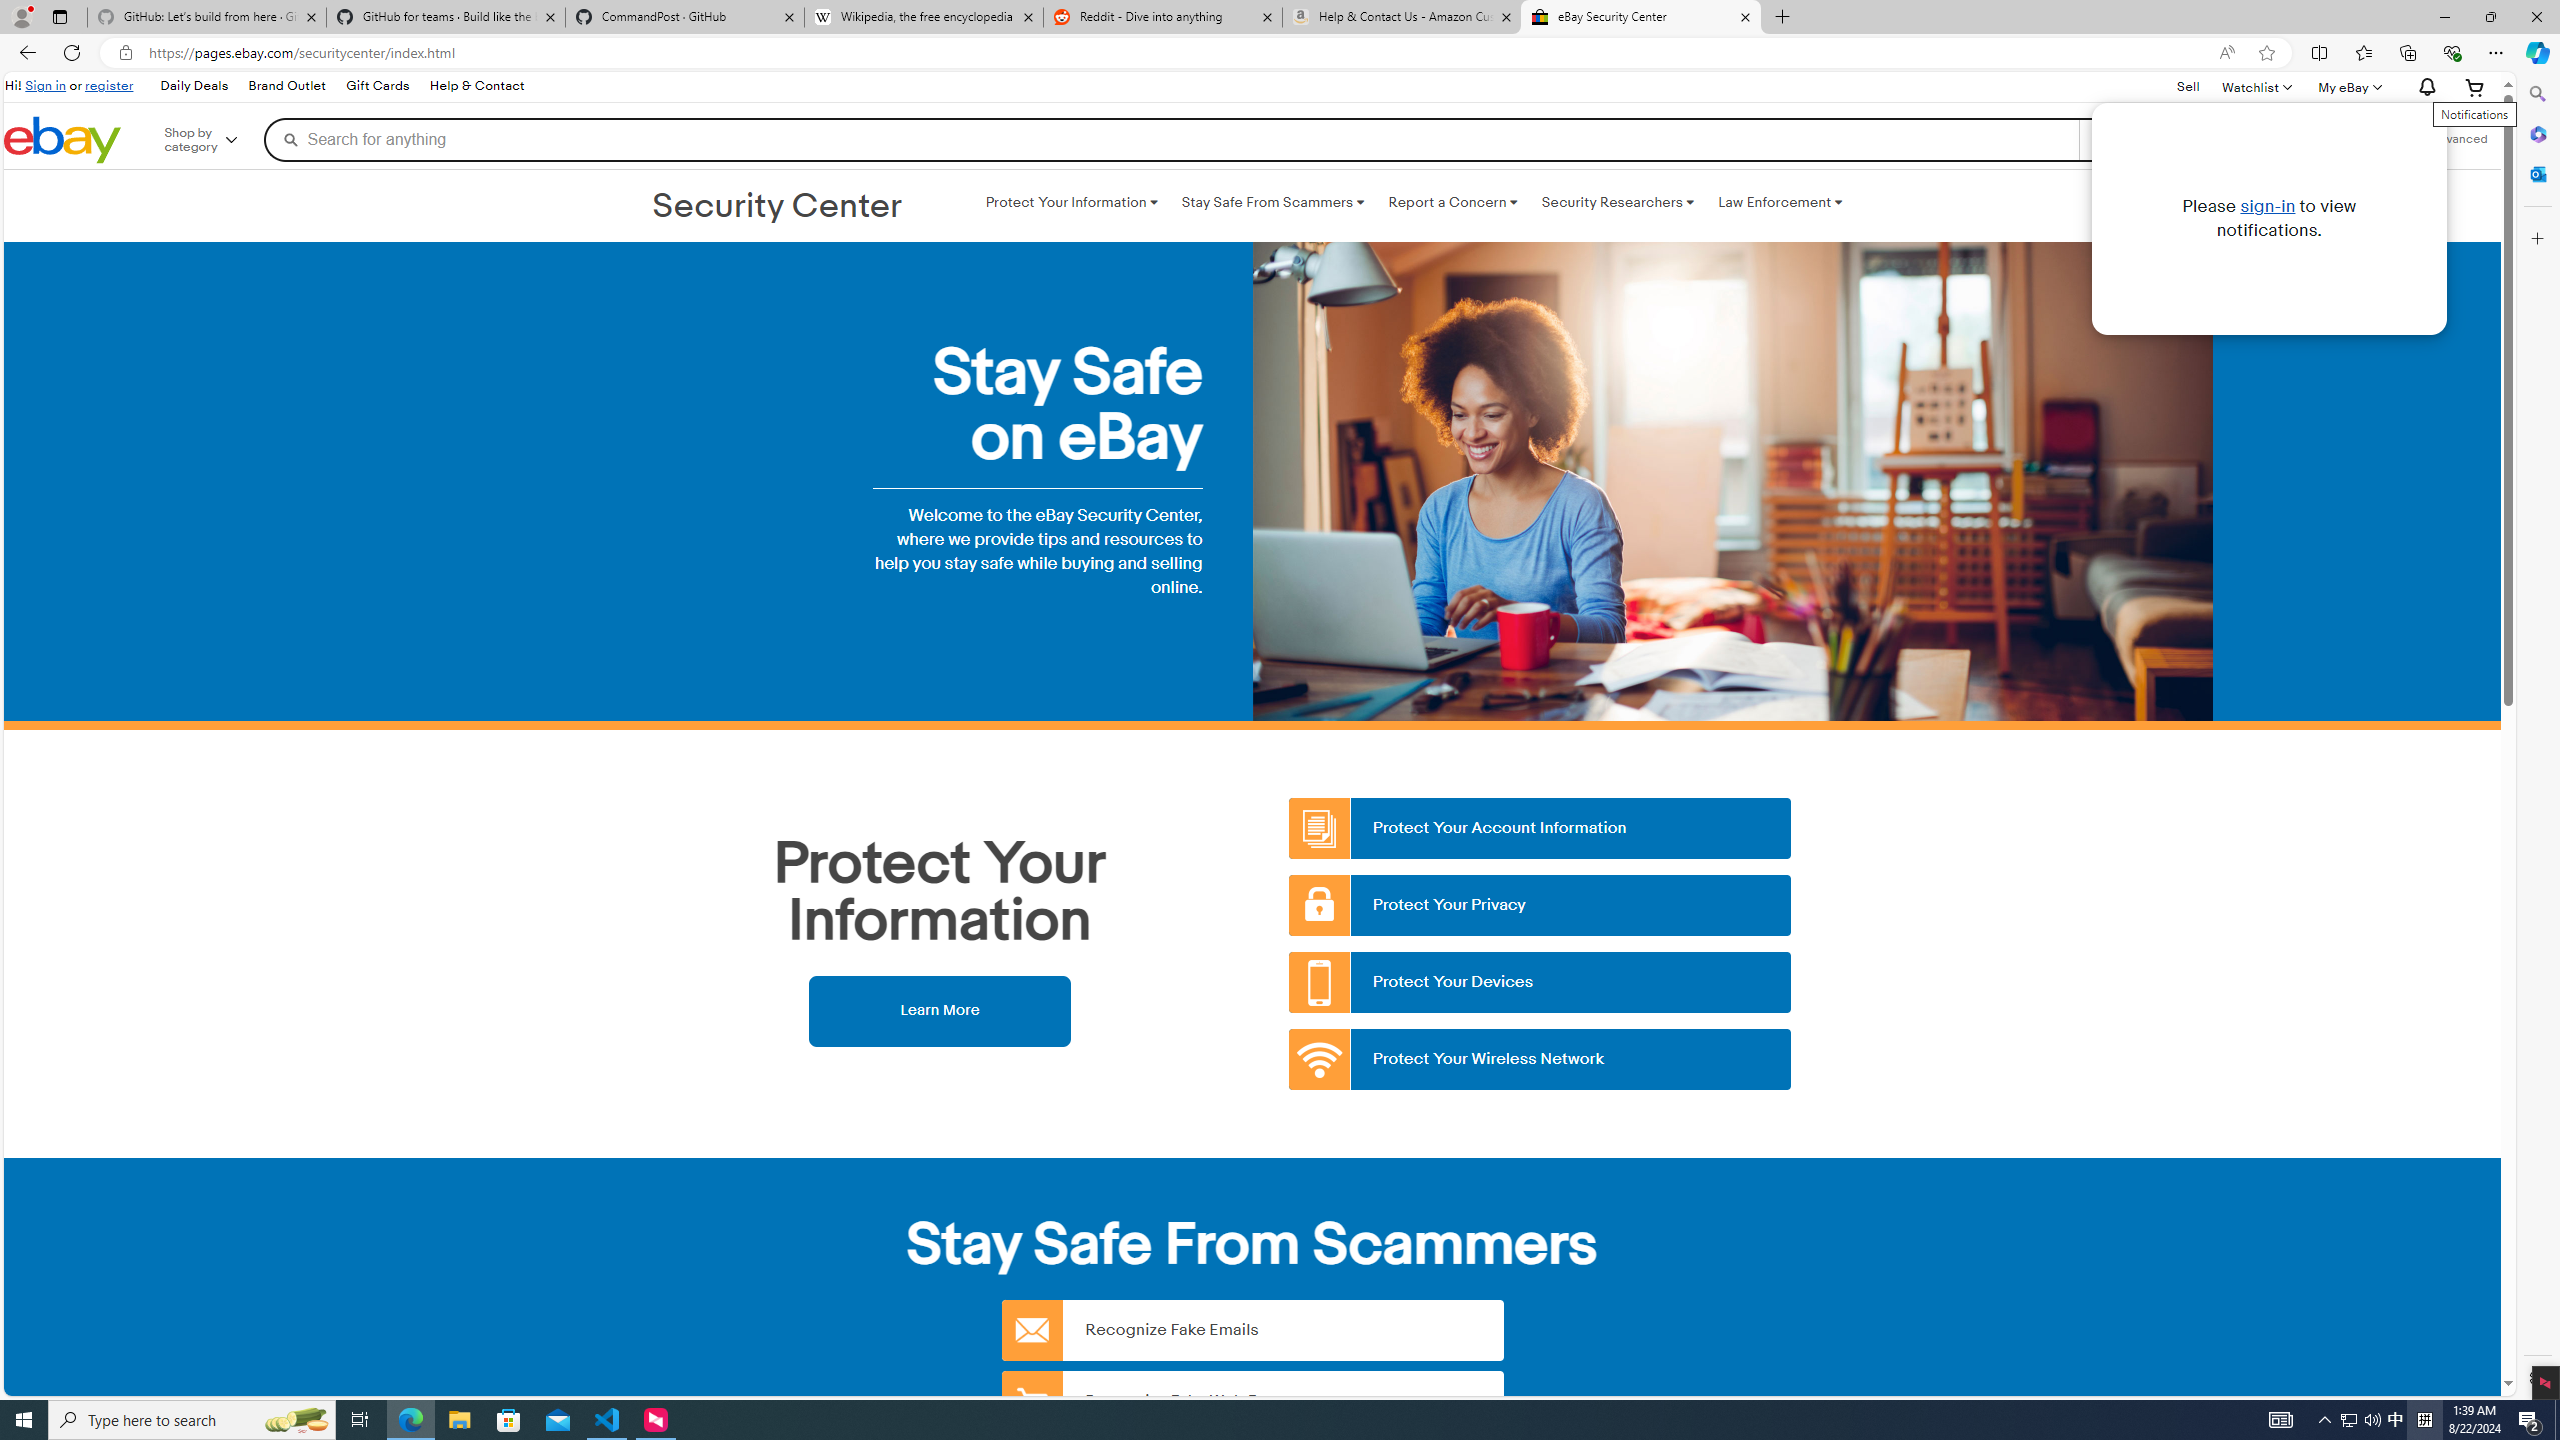  What do you see at coordinates (2424, 88) in the screenshot?
I see `Please sign-in to view notifications.` at bounding box center [2424, 88].